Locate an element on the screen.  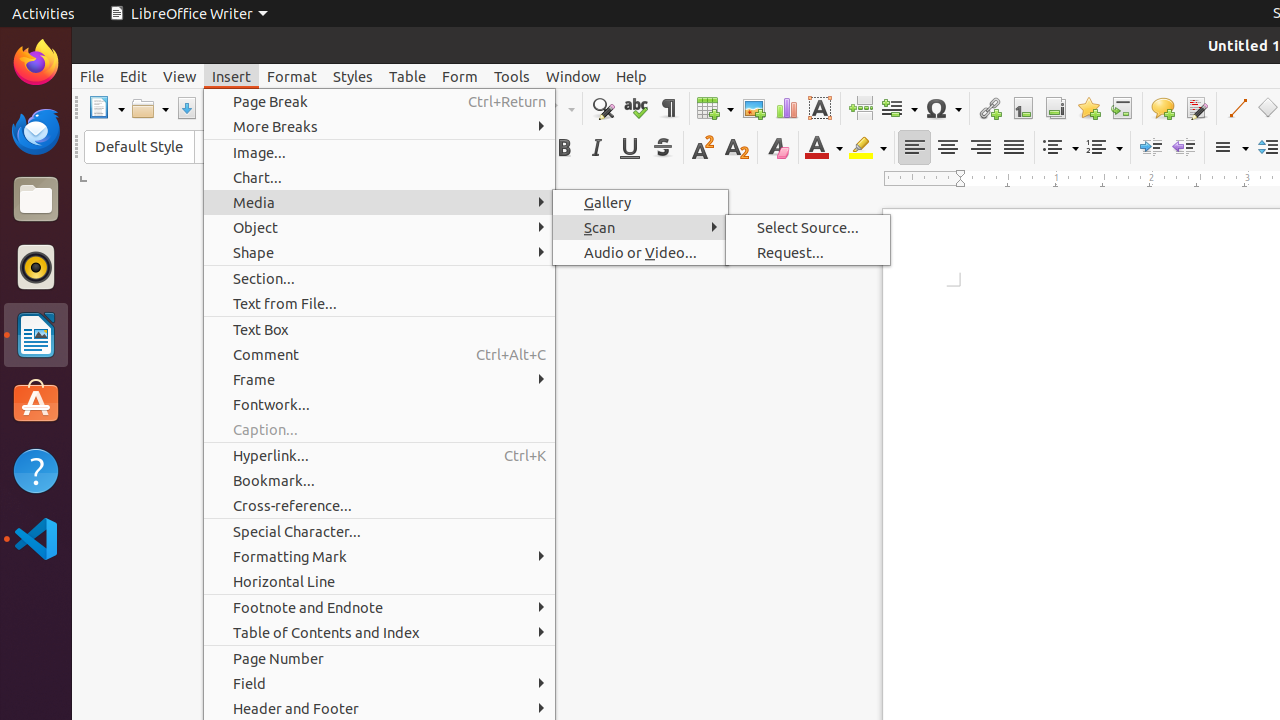
Ubuntu Software is located at coordinates (36, 402).